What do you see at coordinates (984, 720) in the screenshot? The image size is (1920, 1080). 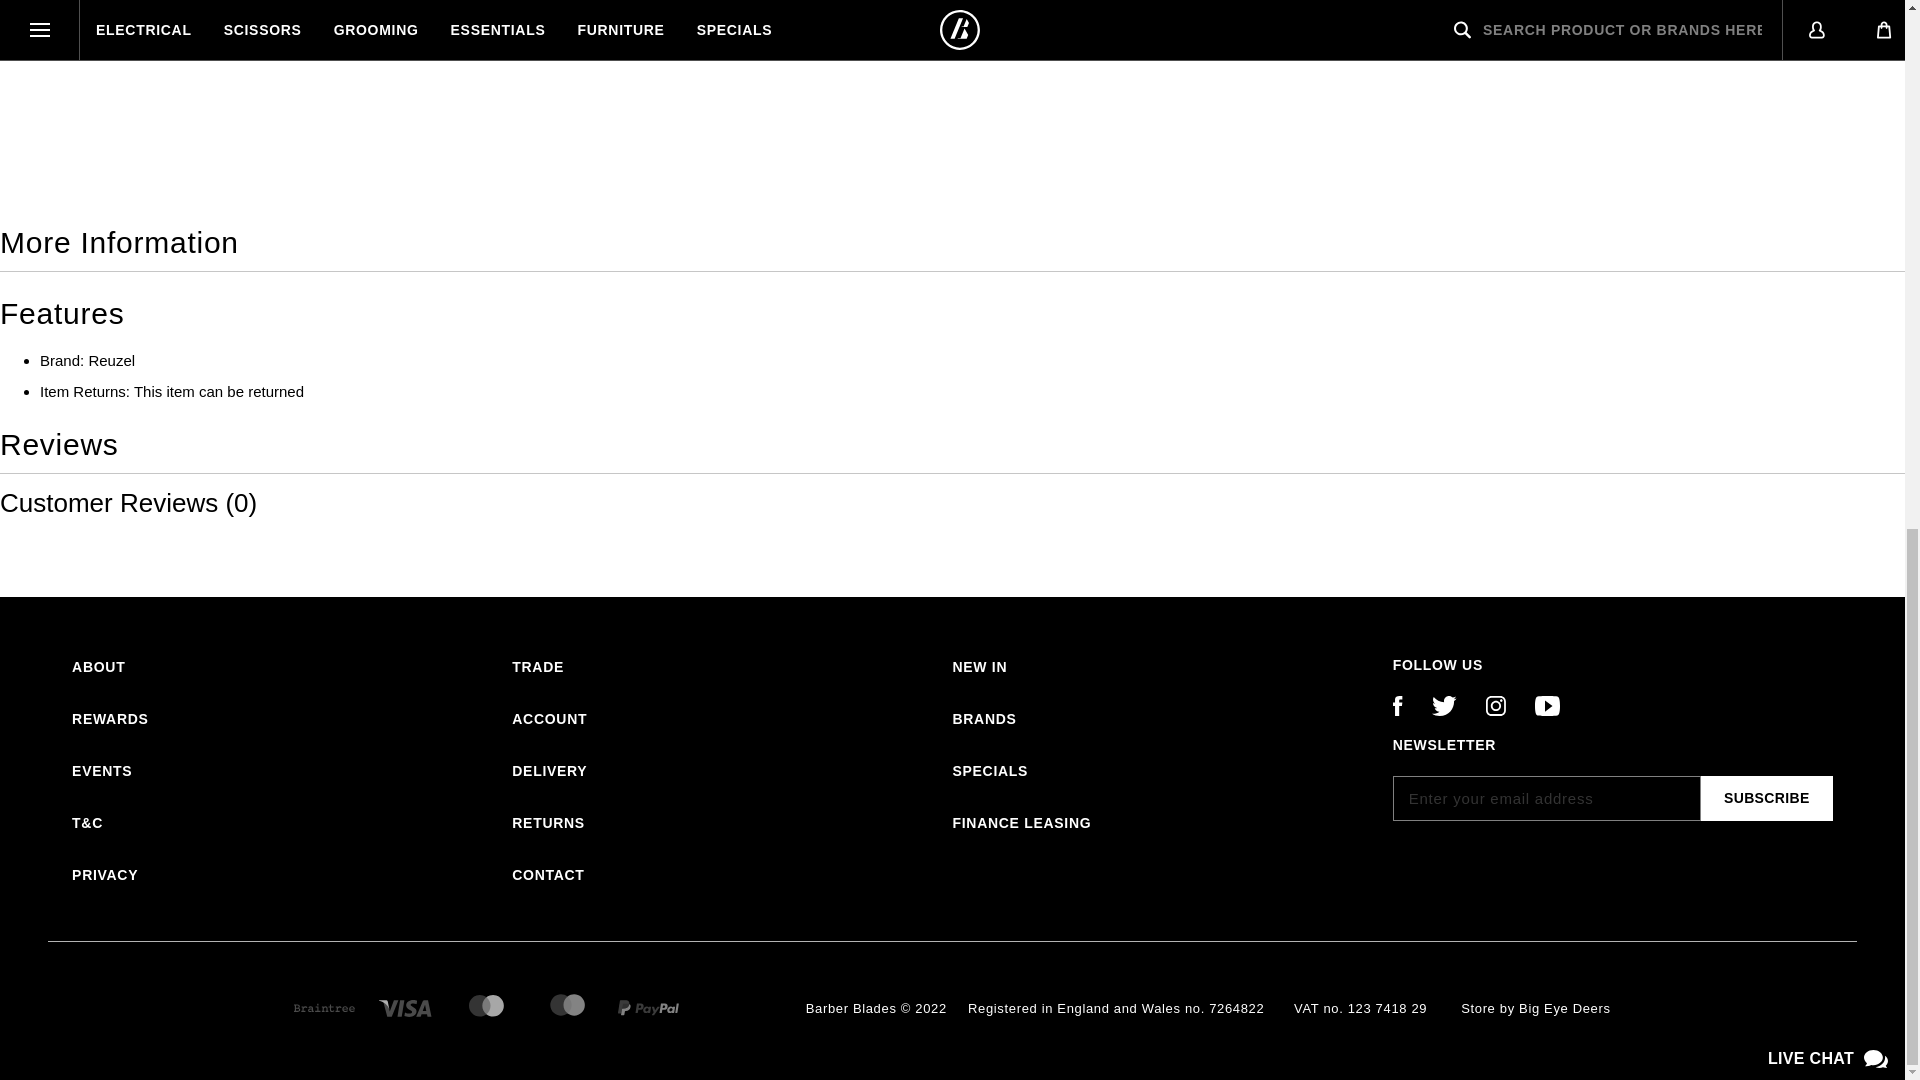 I see `Brands` at bounding box center [984, 720].